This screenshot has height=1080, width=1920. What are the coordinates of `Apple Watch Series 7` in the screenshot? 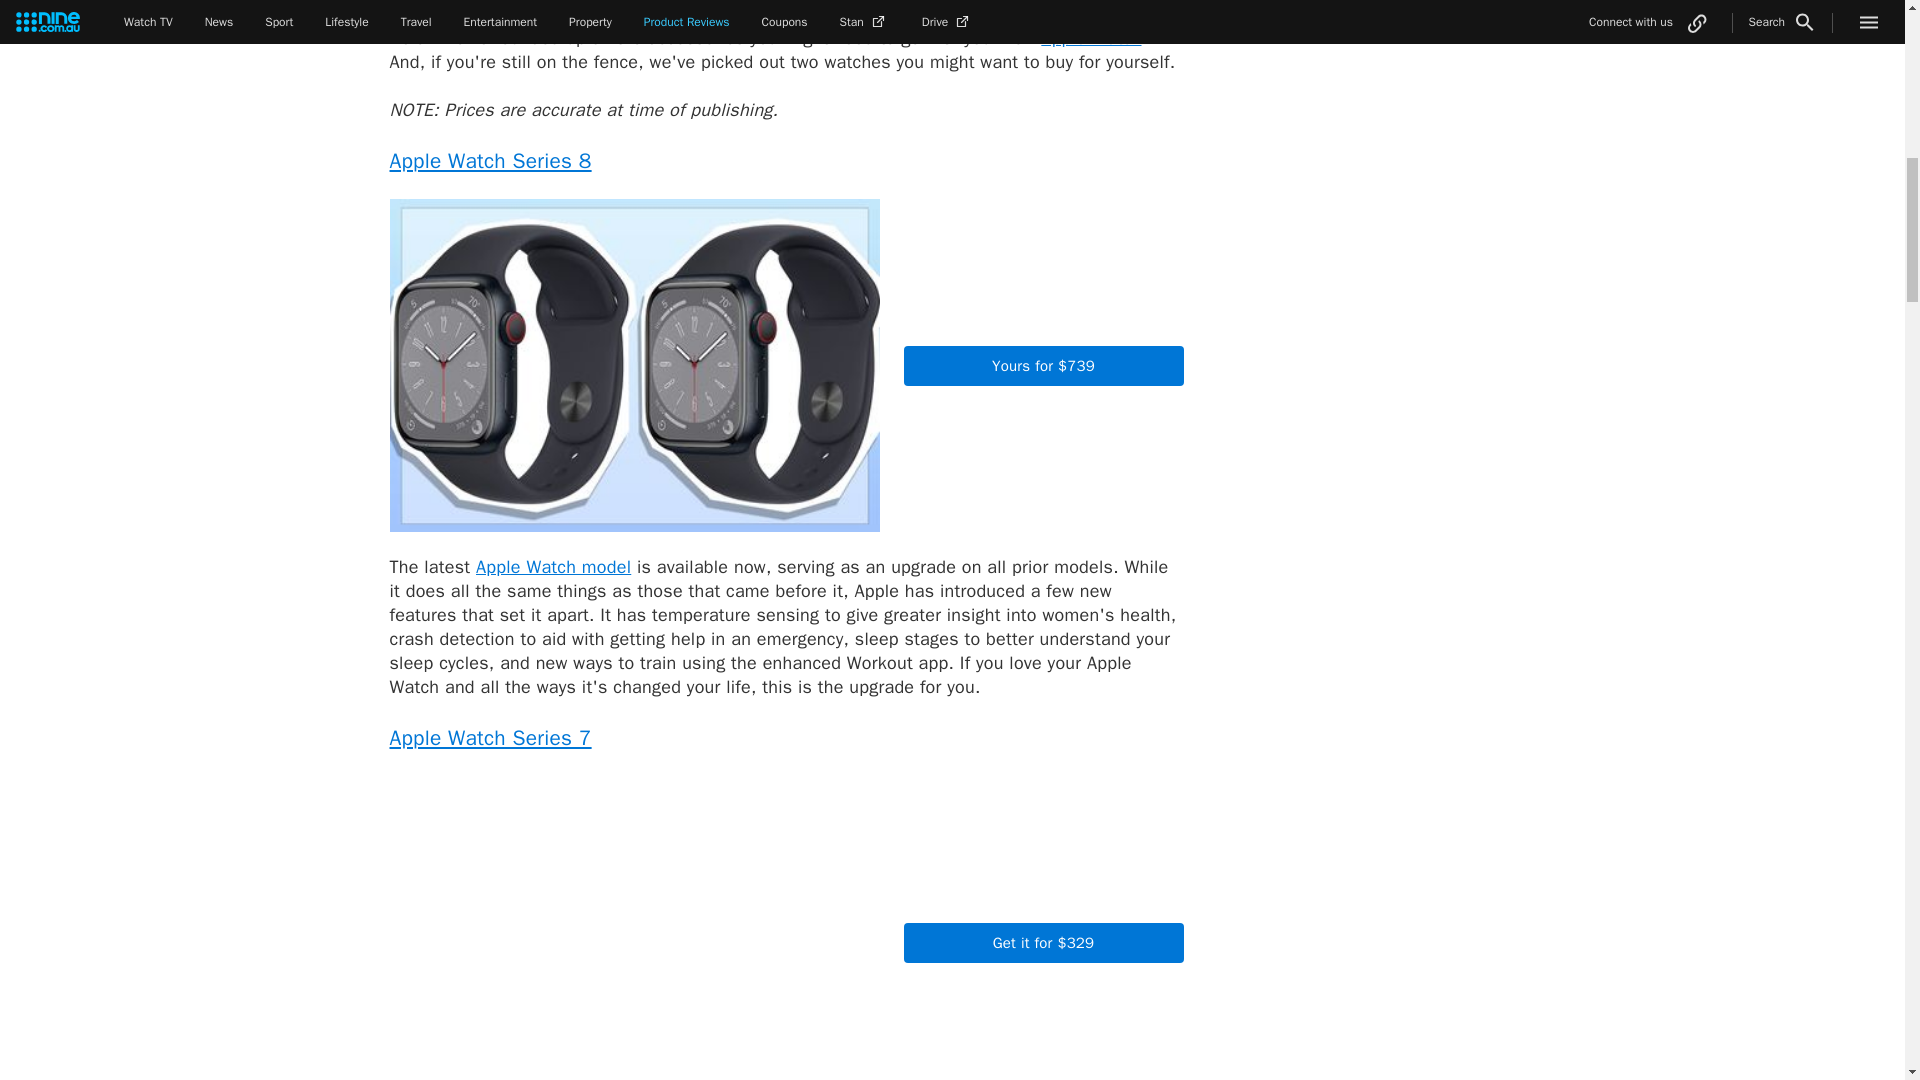 It's located at (490, 737).